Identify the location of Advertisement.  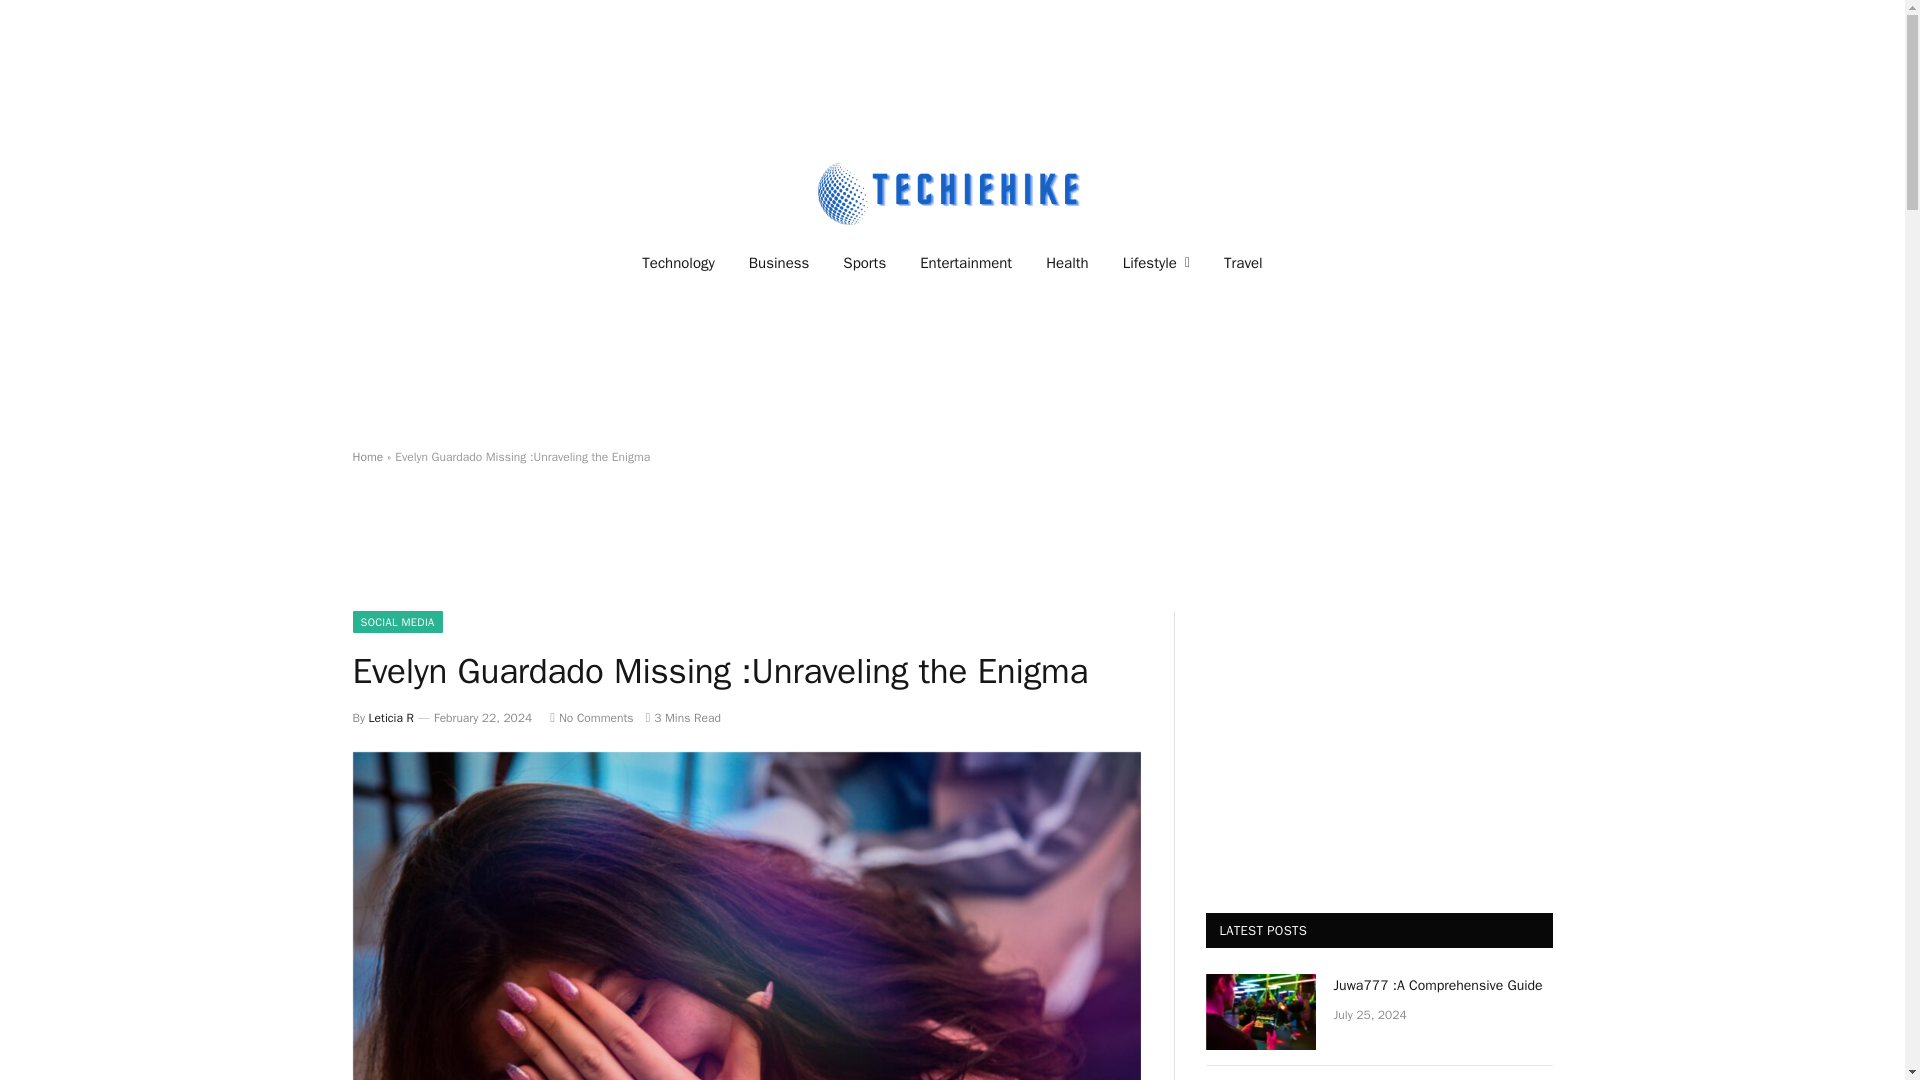
(951, 552).